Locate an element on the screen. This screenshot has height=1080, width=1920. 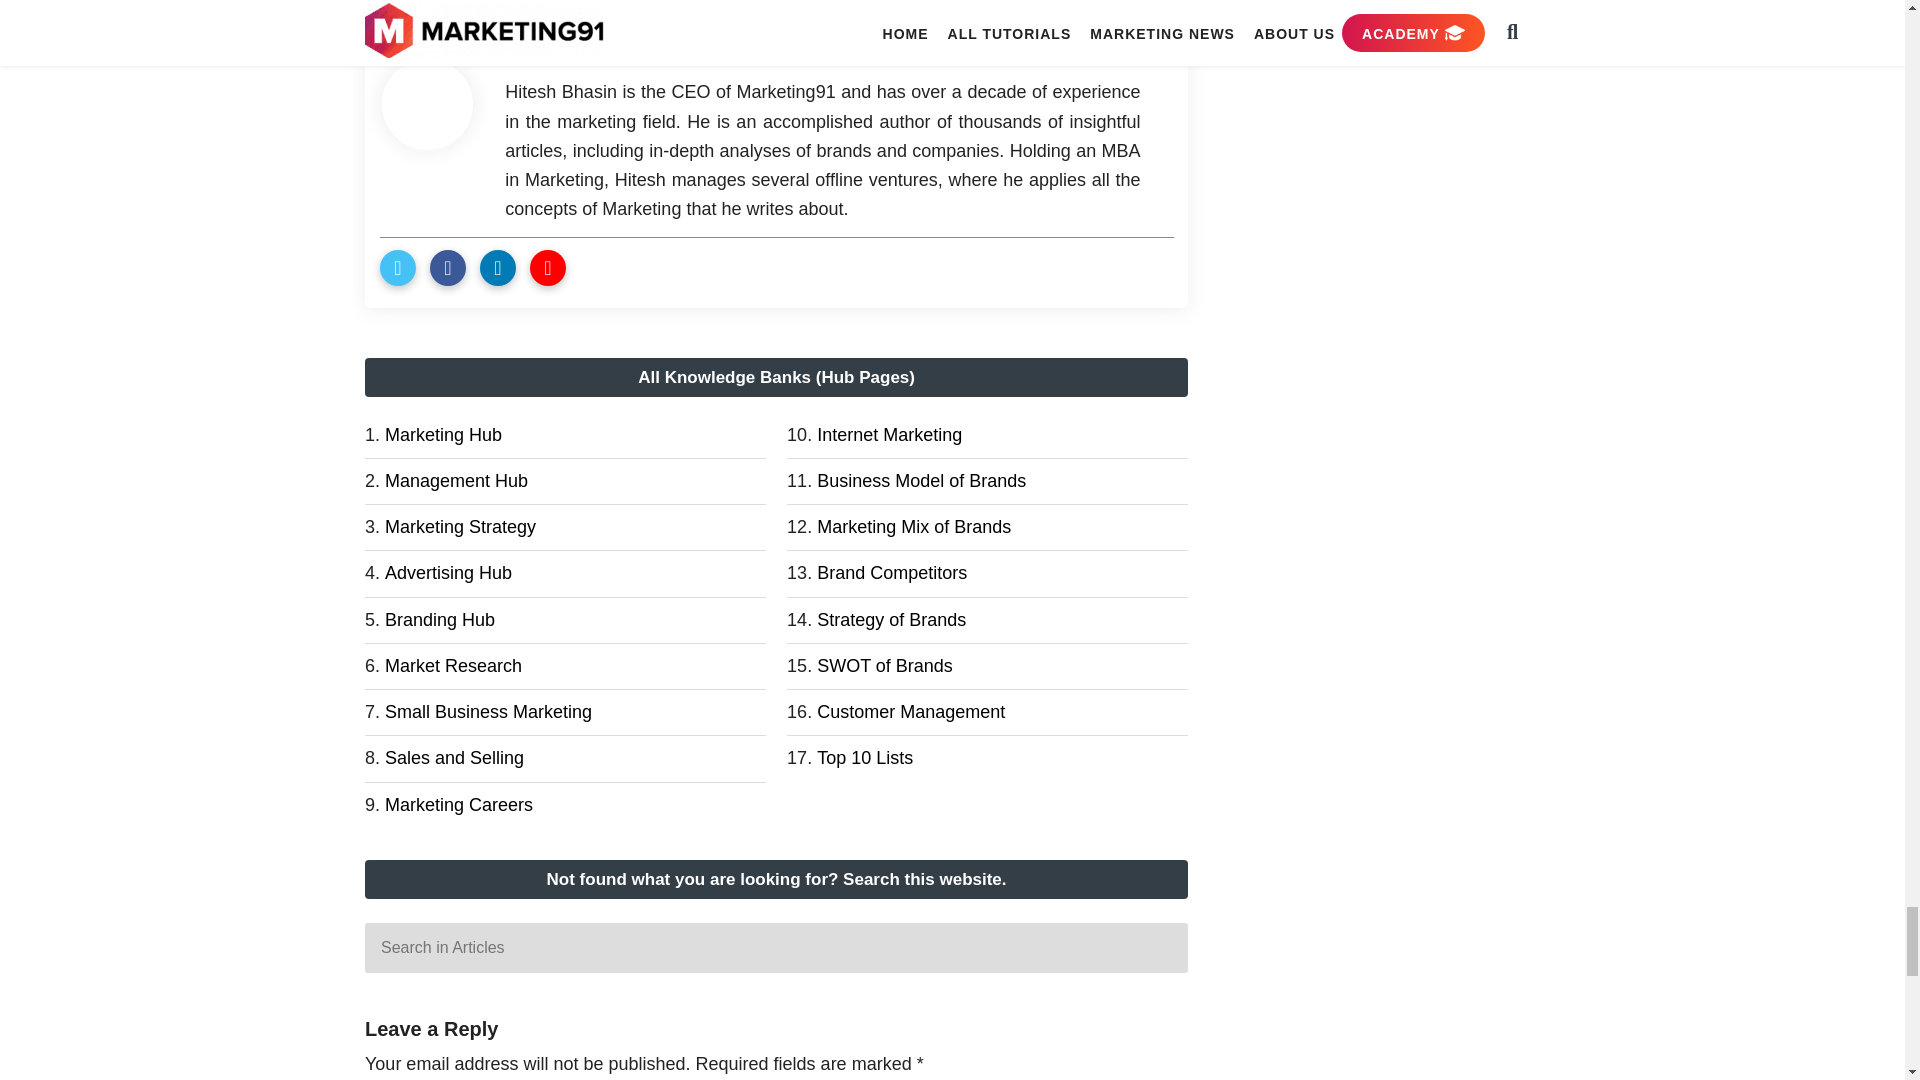
View all posts by Hitesh Bhasin is located at coordinates (630, 48).